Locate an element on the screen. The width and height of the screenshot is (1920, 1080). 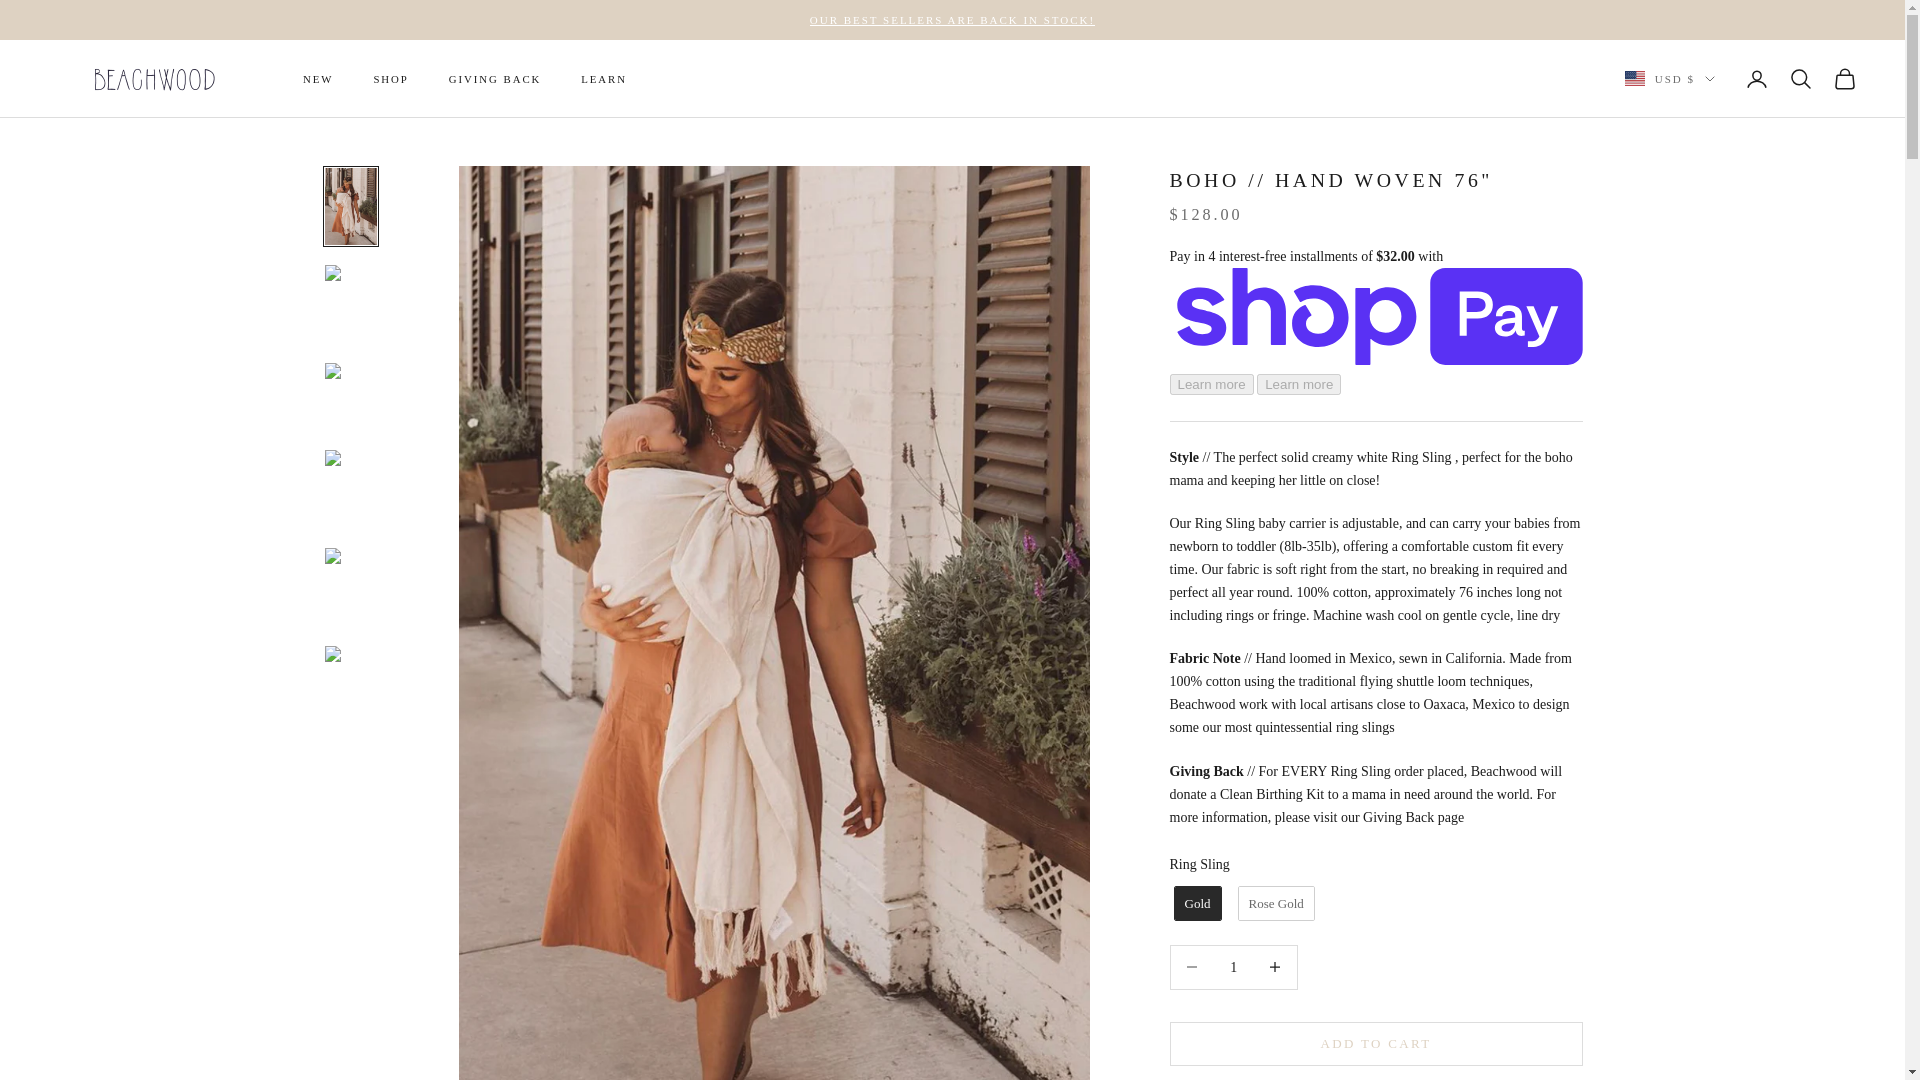
Beachwood Baby is located at coordinates (156, 78).